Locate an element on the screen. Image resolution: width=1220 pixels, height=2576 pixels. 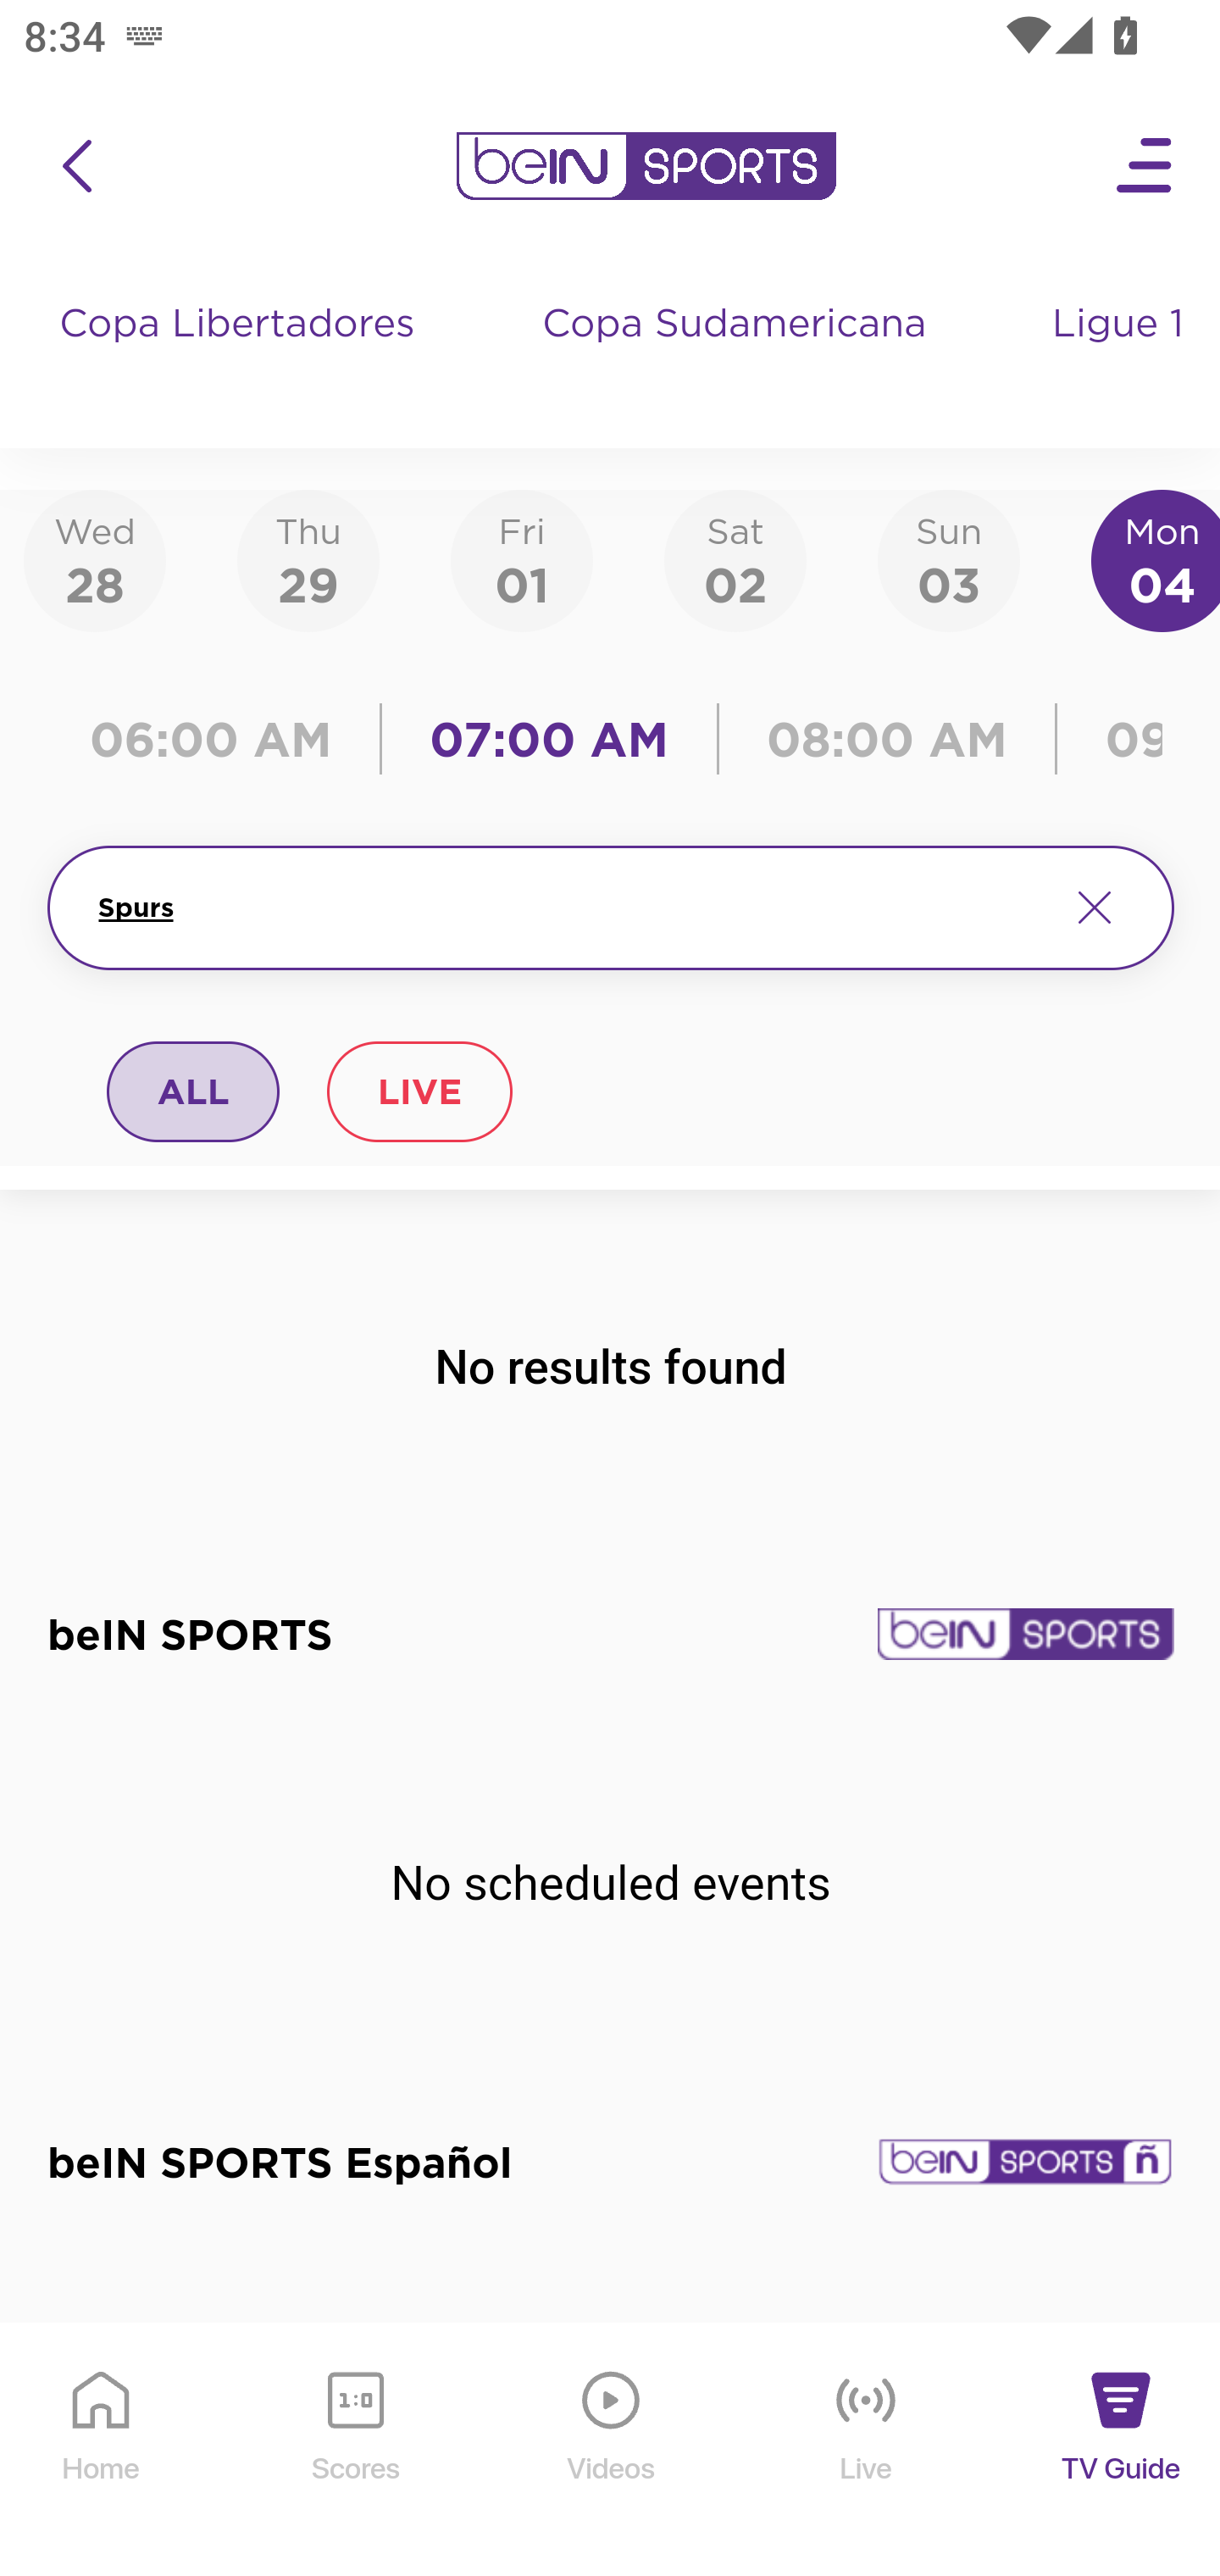
en-us?platform=mobile_android bein logo is located at coordinates (646, 166).